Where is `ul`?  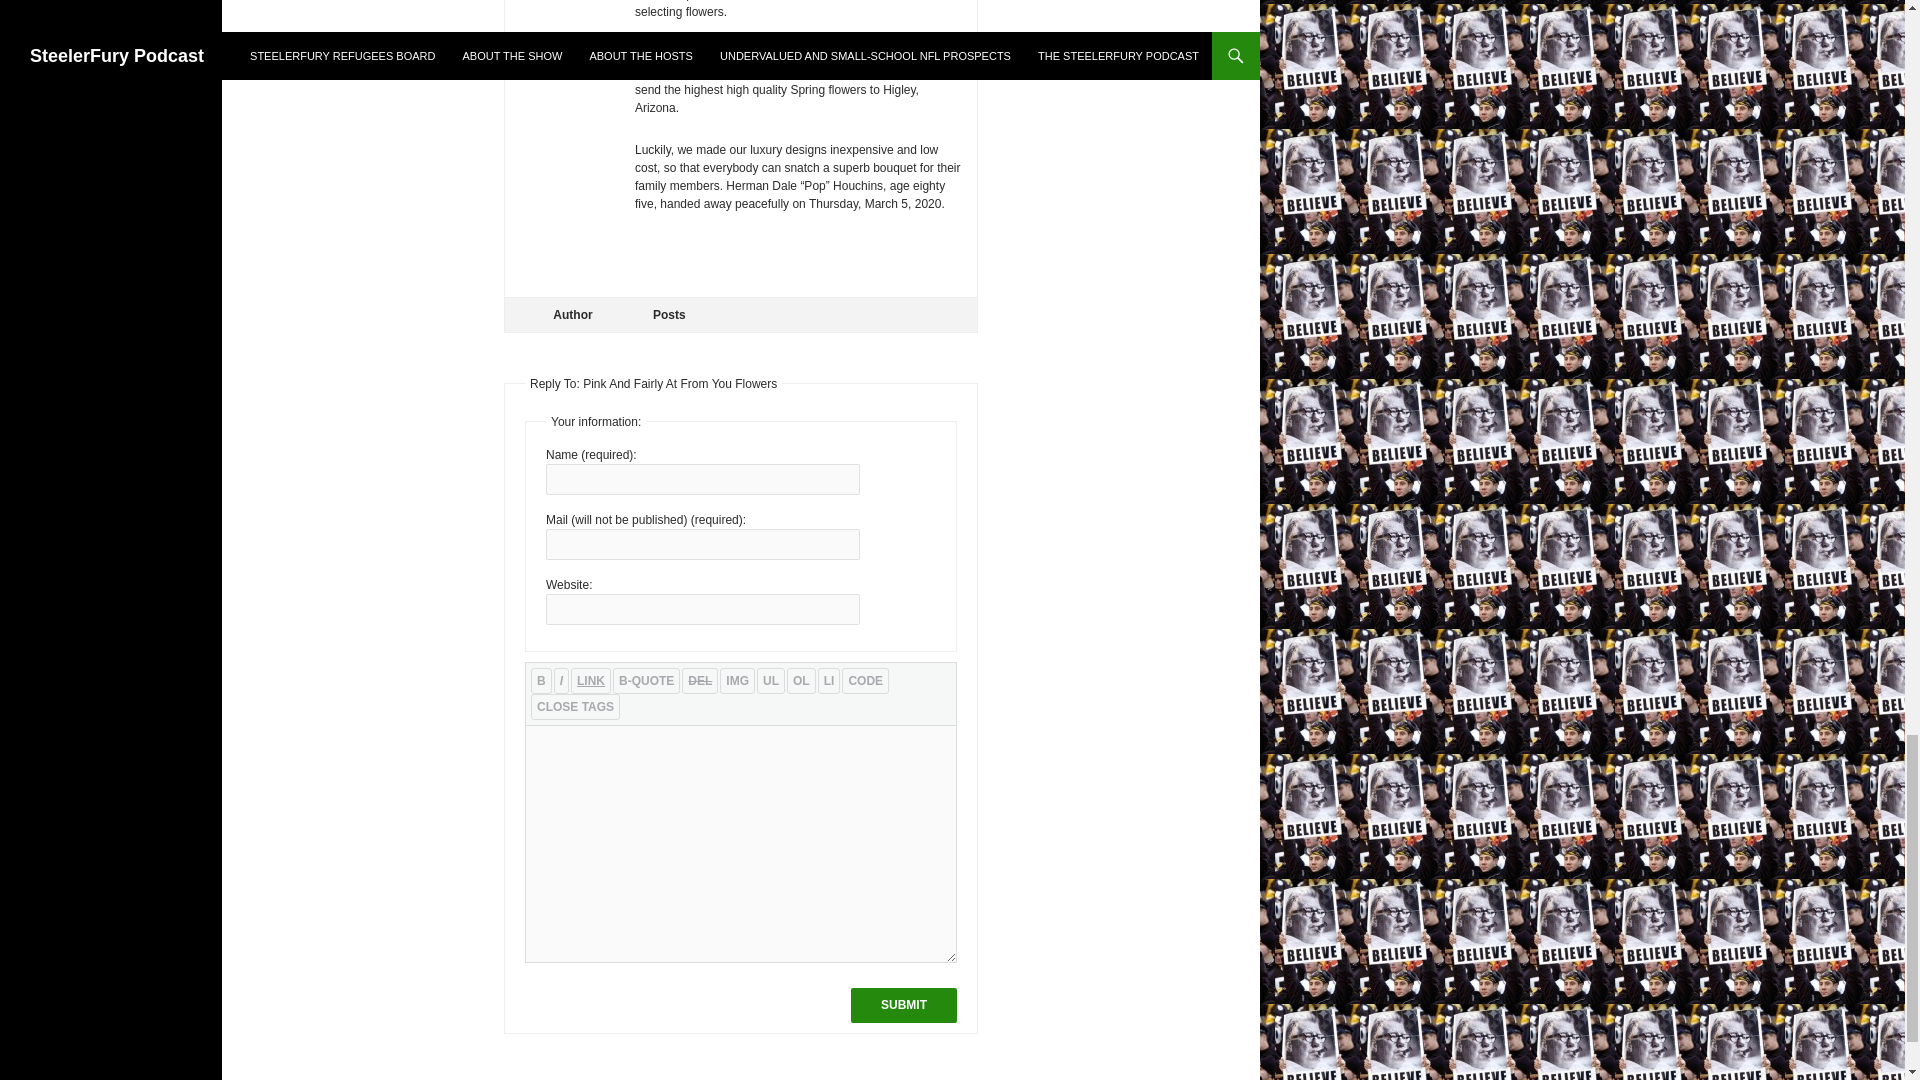
ul is located at coordinates (770, 681).